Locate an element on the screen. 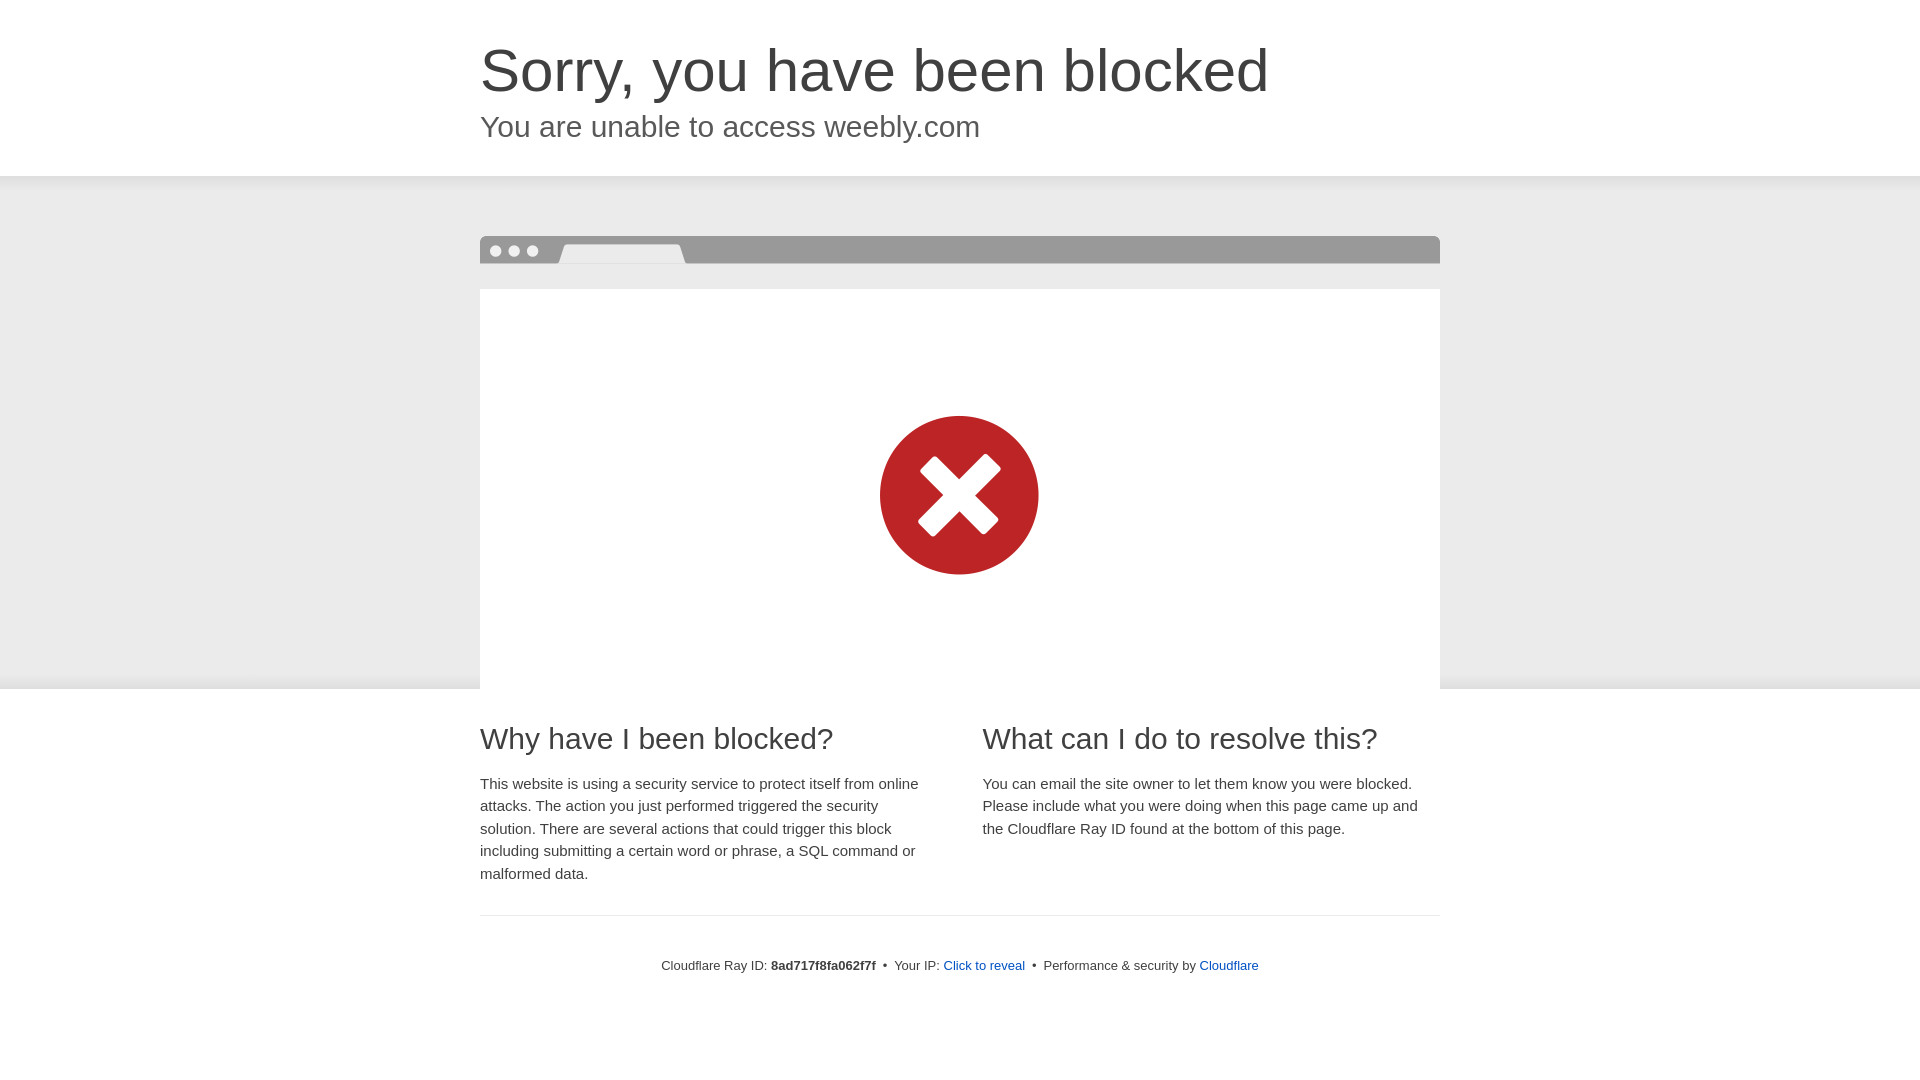  Click to reveal is located at coordinates (984, 966).